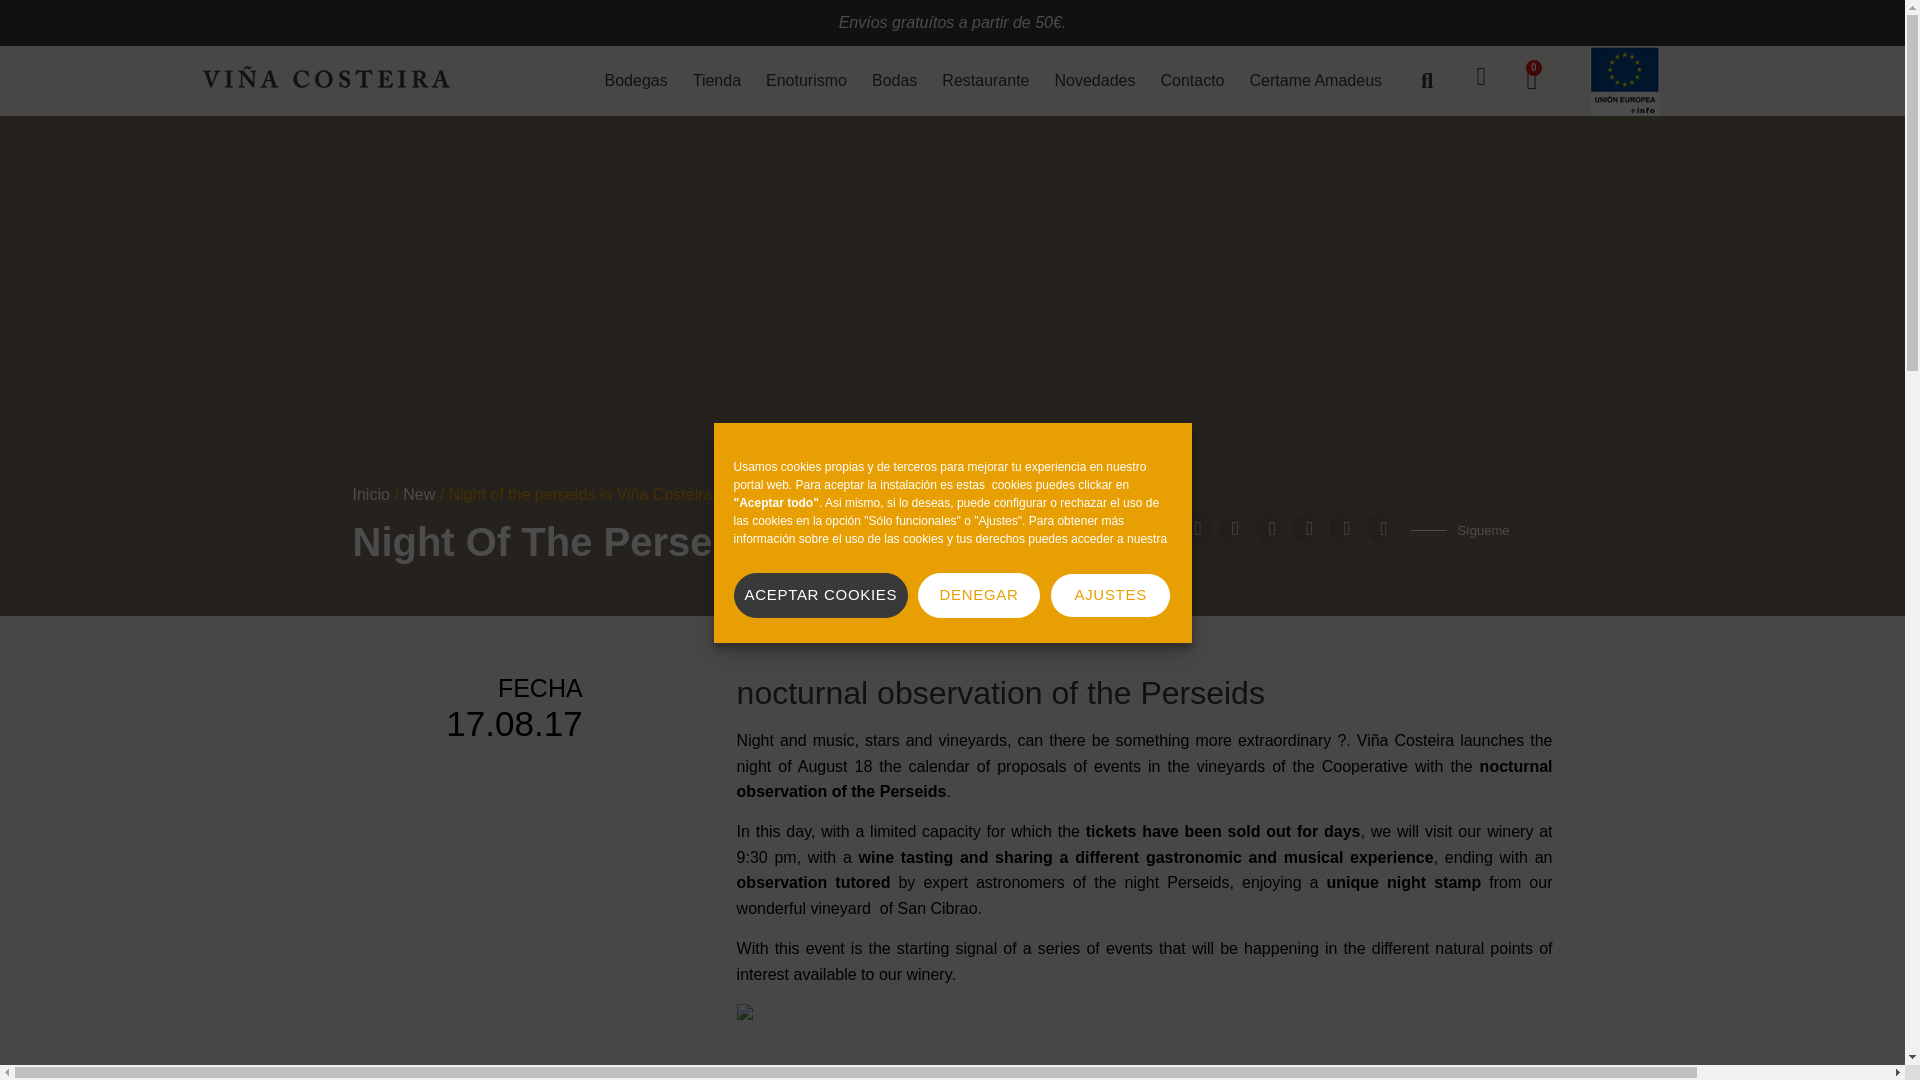 The image size is (1920, 1080). What do you see at coordinates (1316, 80) in the screenshot?
I see `Certame Amadeus` at bounding box center [1316, 80].